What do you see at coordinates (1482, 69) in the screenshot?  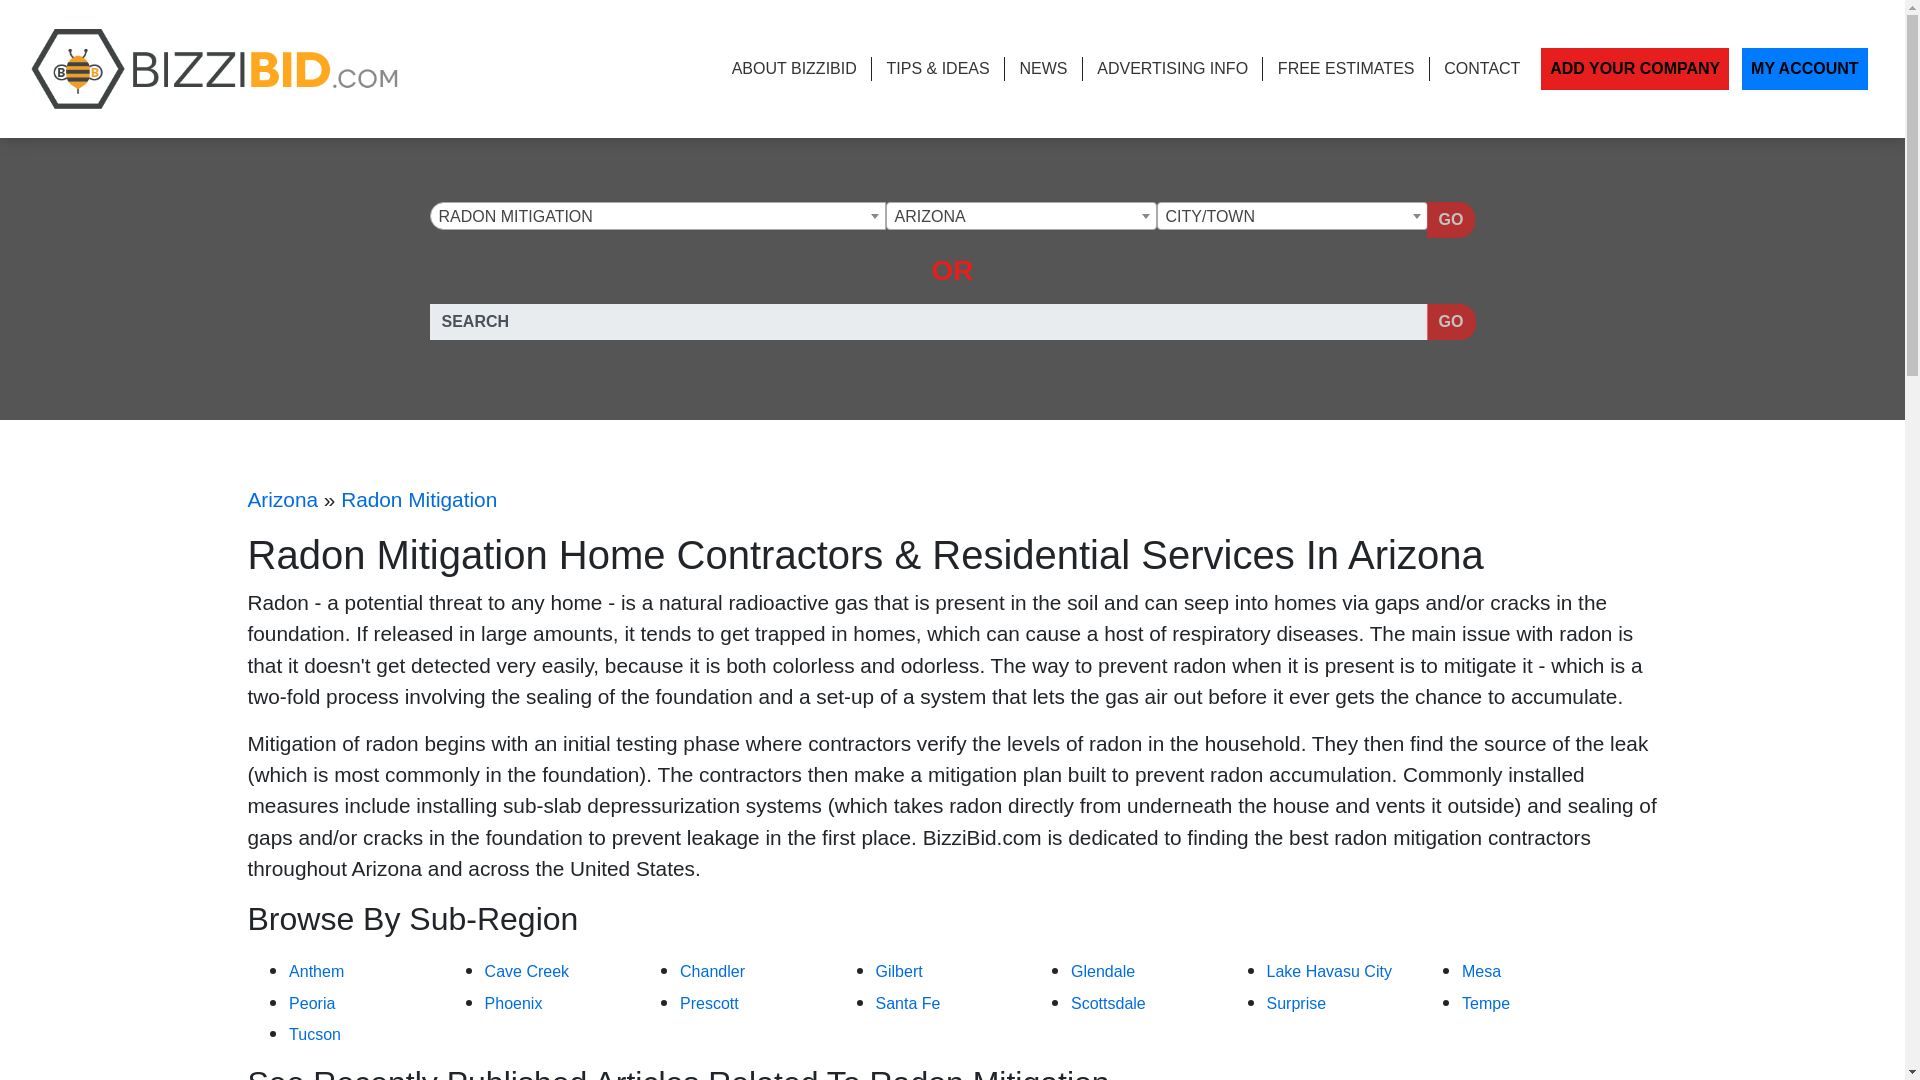 I see `CONTACT` at bounding box center [1482, 69].